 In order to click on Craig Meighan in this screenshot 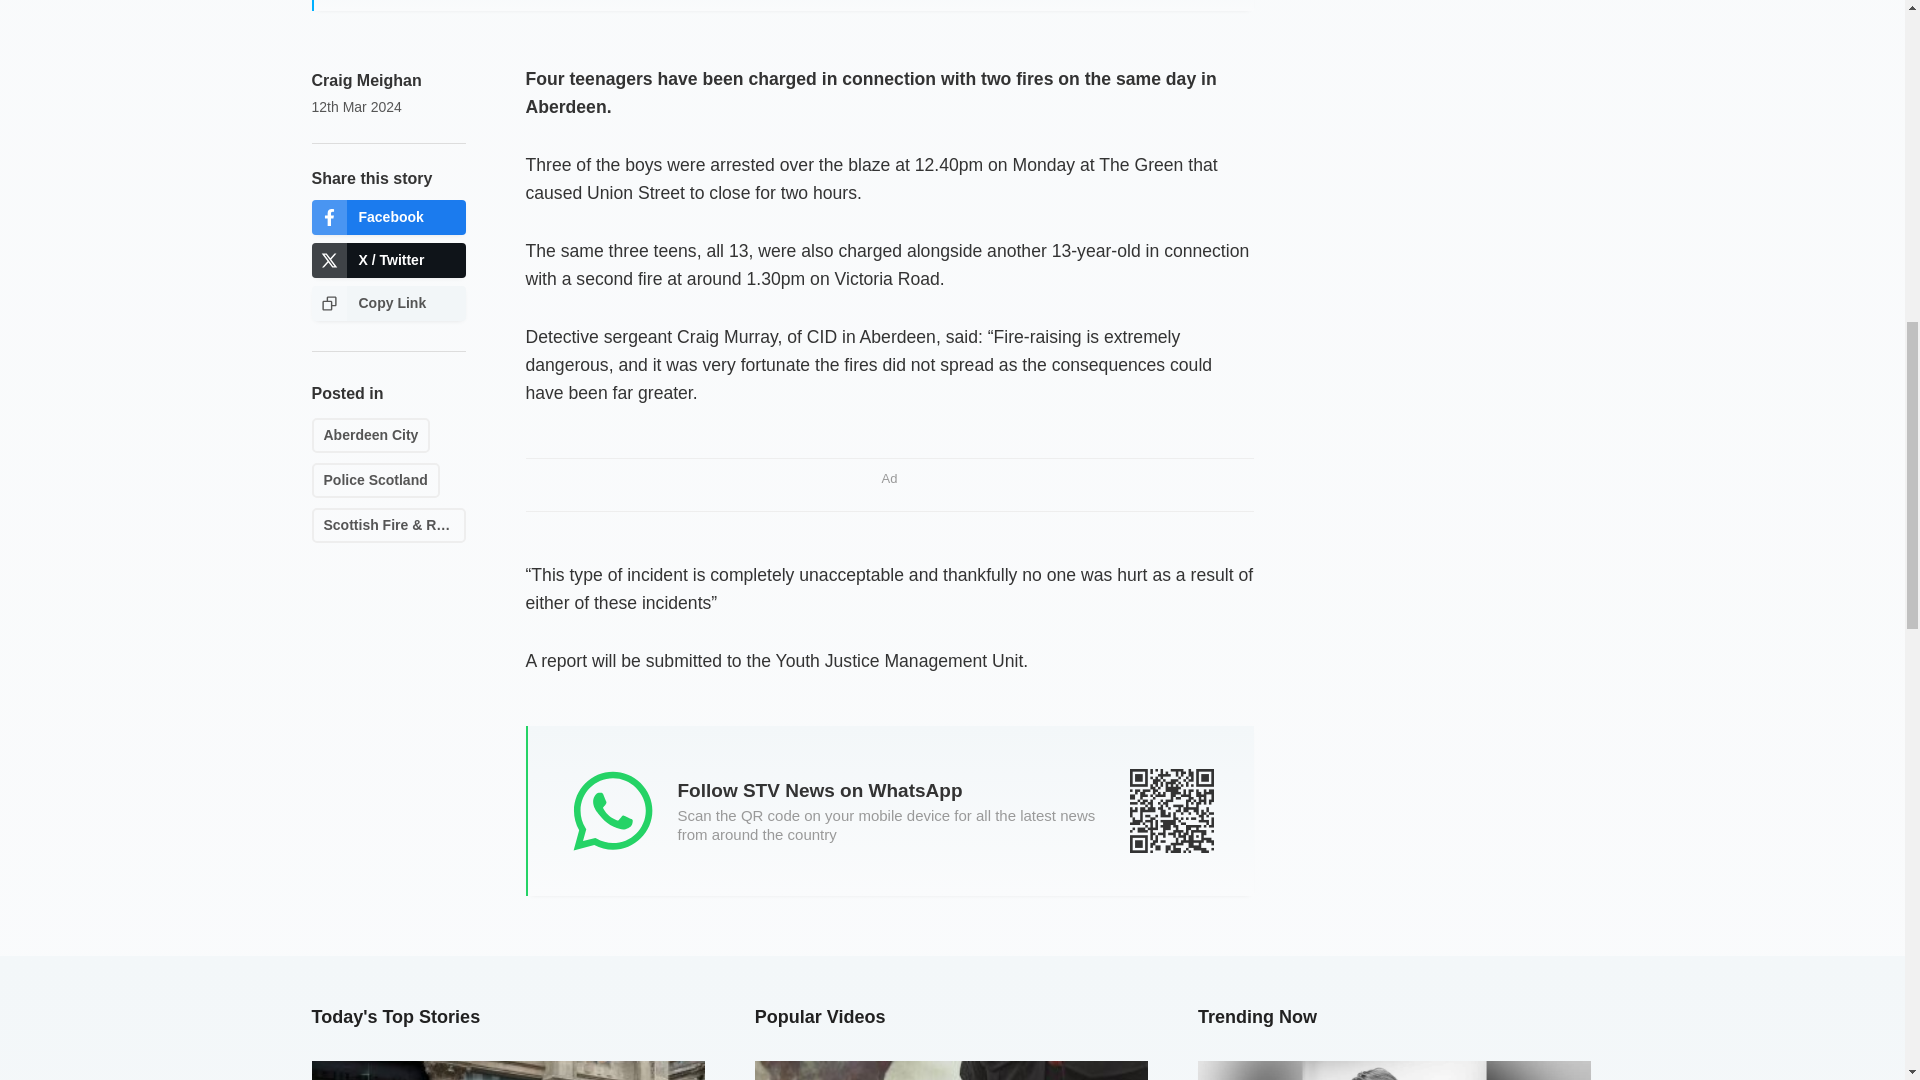, I will do `click(366, 80)`.